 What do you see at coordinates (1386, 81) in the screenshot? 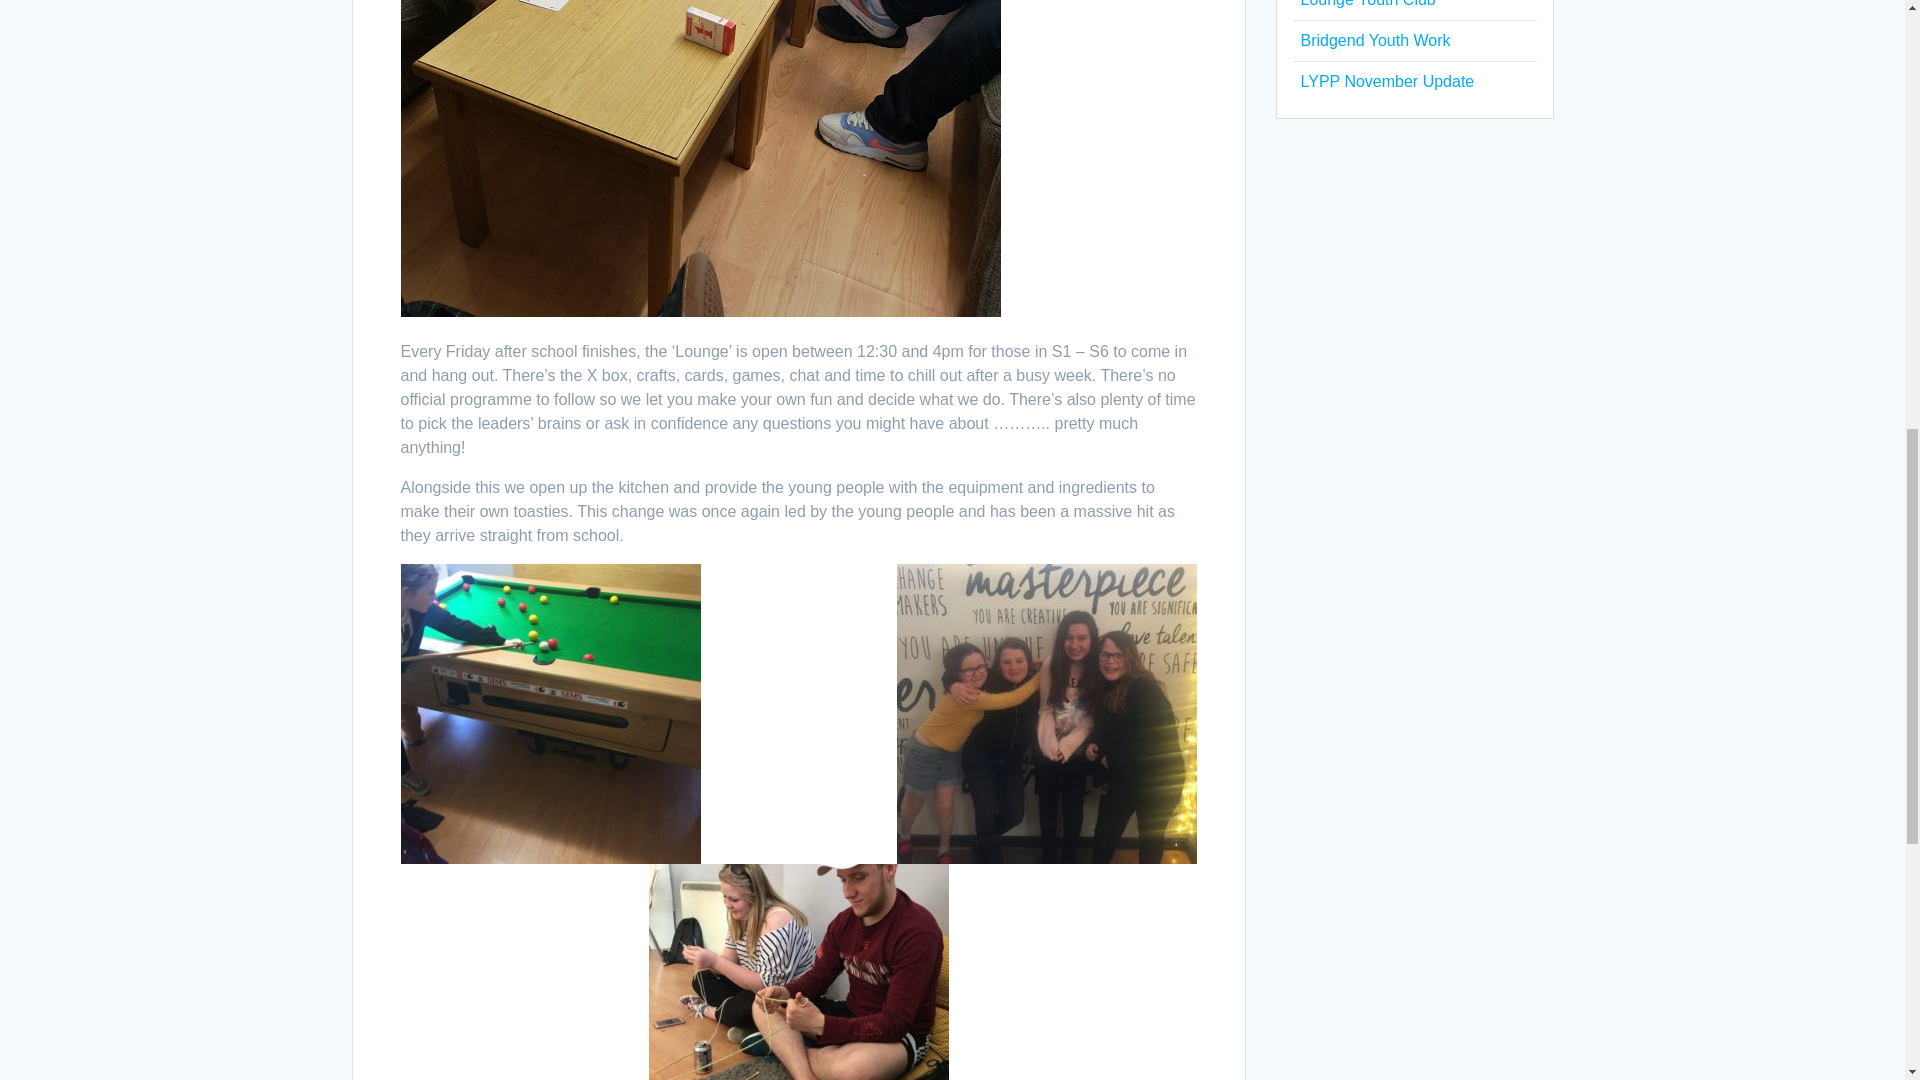
I see `LYPP November Update` at bounding box center [1386, 81].